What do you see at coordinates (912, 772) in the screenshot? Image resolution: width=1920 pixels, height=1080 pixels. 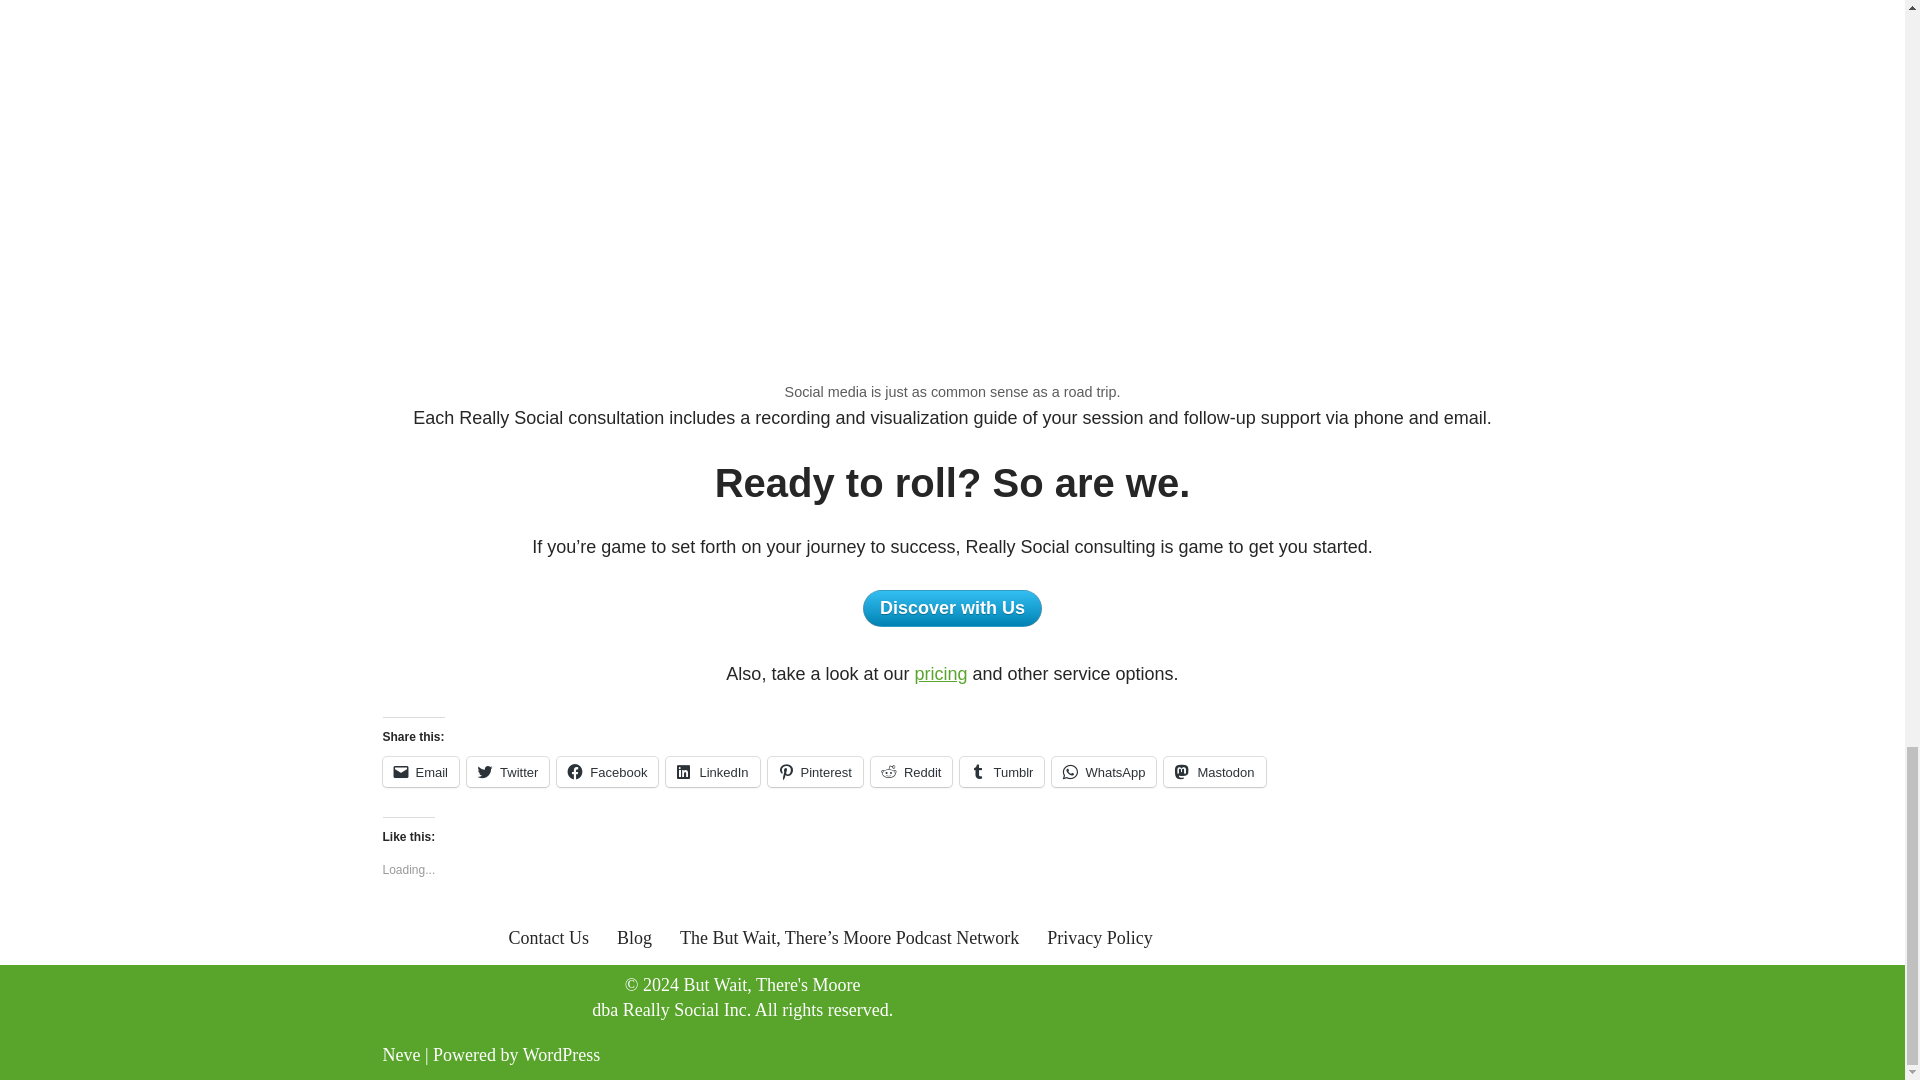 I see `Click to share on Reddit` at bounding box center [912, 772].